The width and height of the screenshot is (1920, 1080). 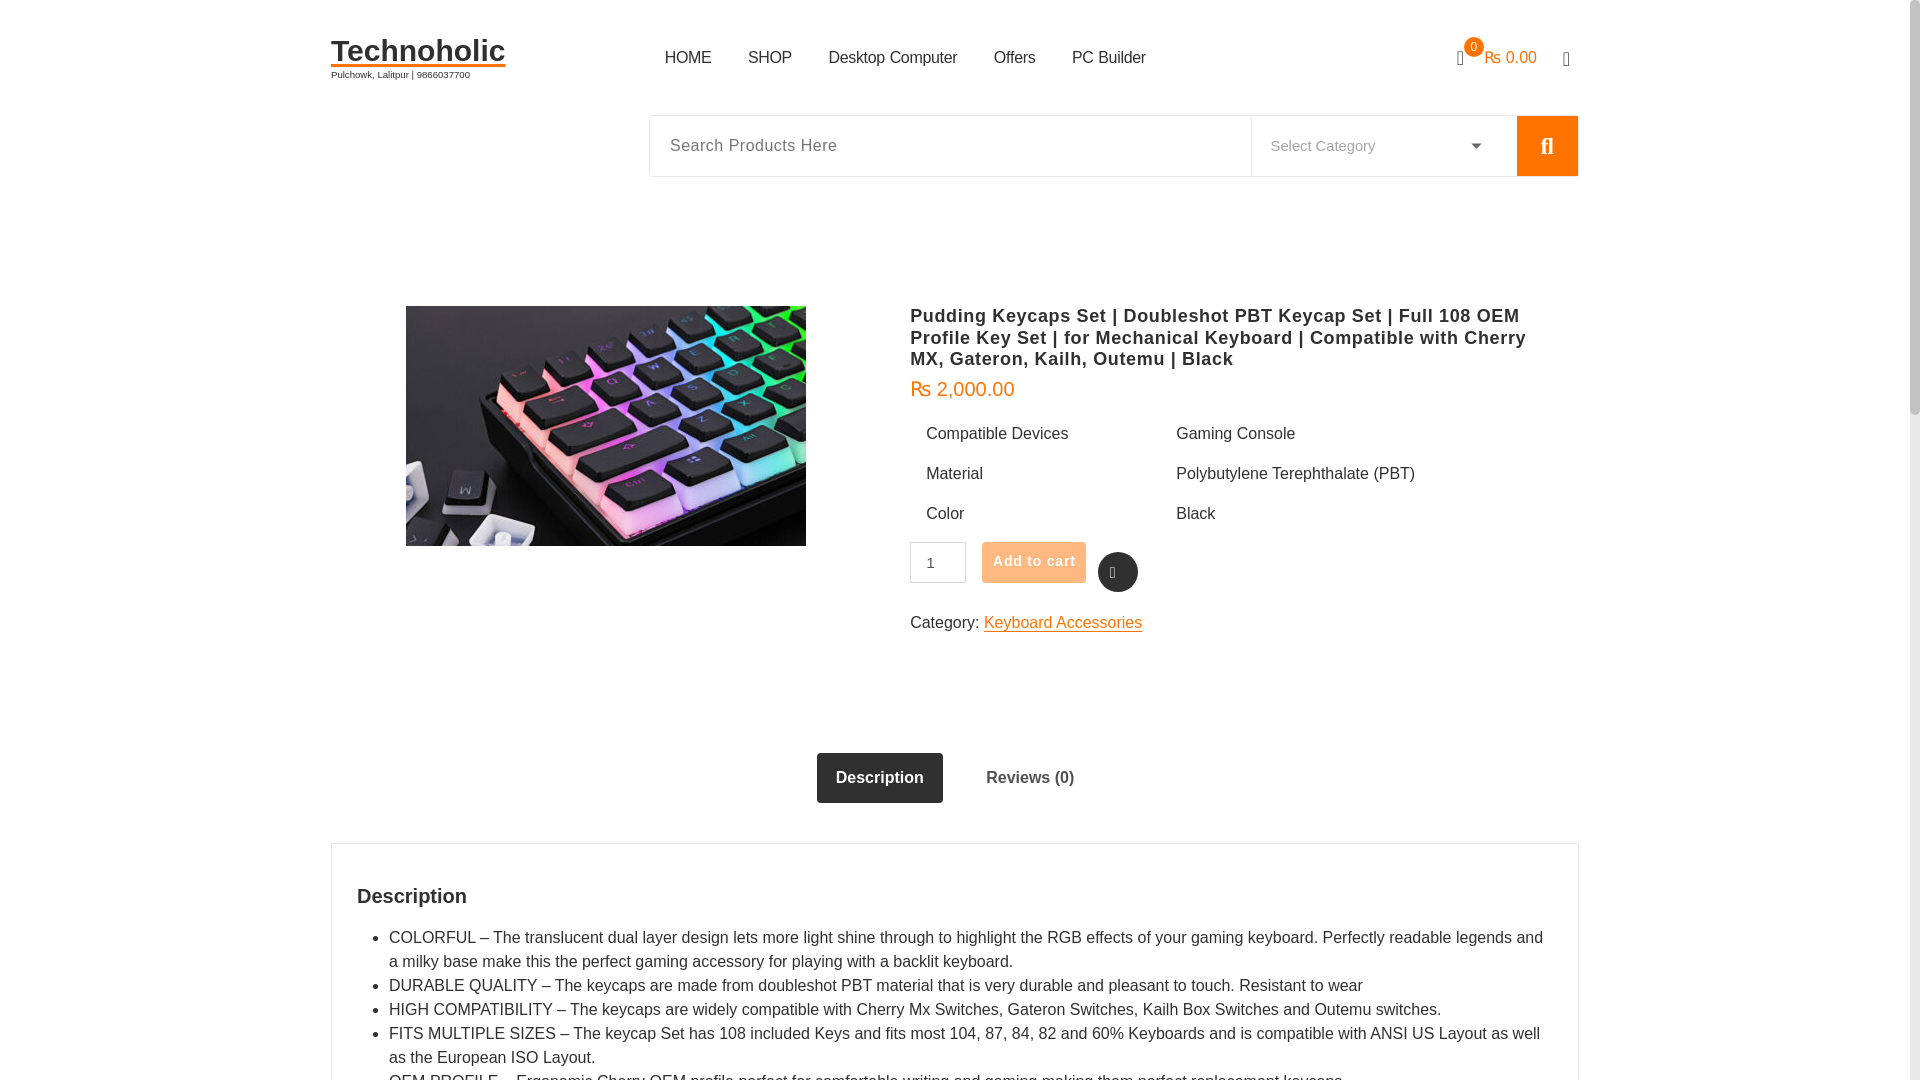 What do you see at coordinates (938, 562) in the screenshot?
I see `1` at bounding box center [938, 562].